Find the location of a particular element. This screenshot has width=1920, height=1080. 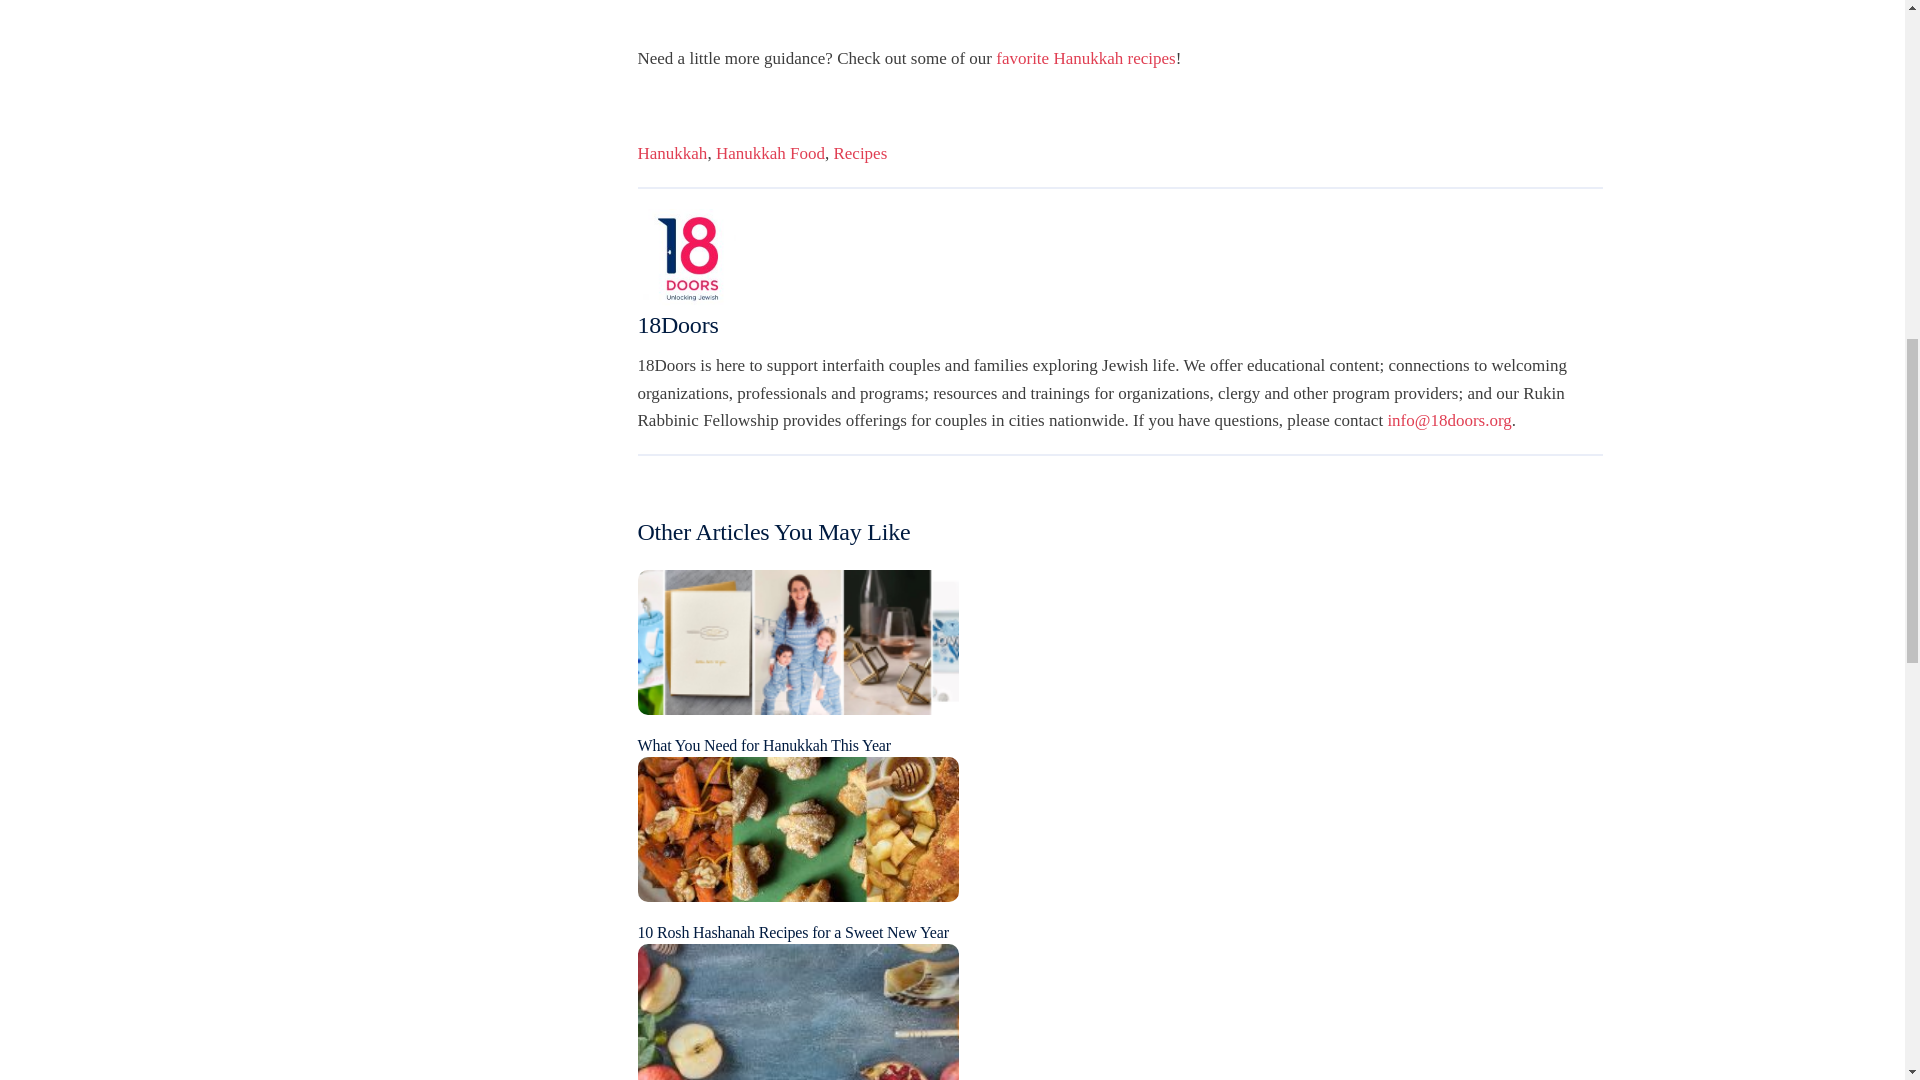

What You Need for Hanukkah This Year is located at coordinates (764, 744).